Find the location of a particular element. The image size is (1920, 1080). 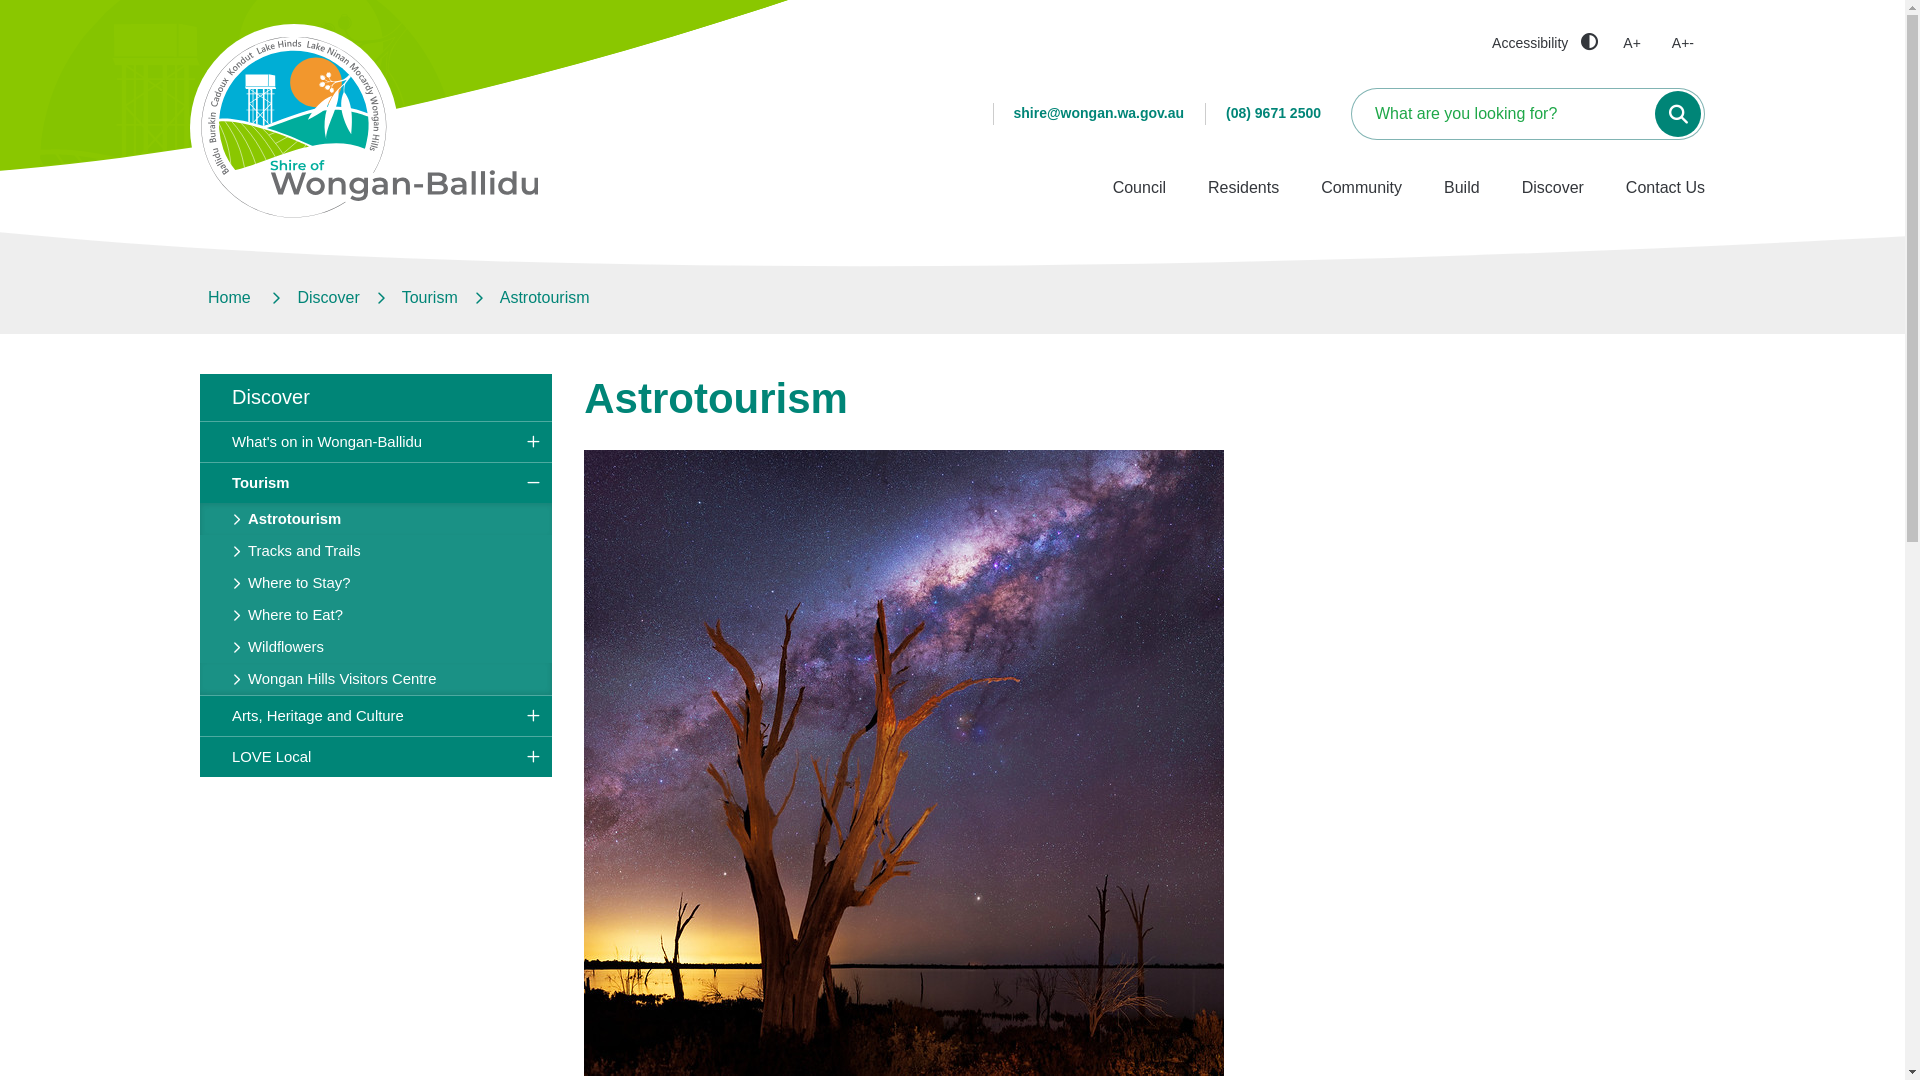

Discover is located at coordinates (328, 298).